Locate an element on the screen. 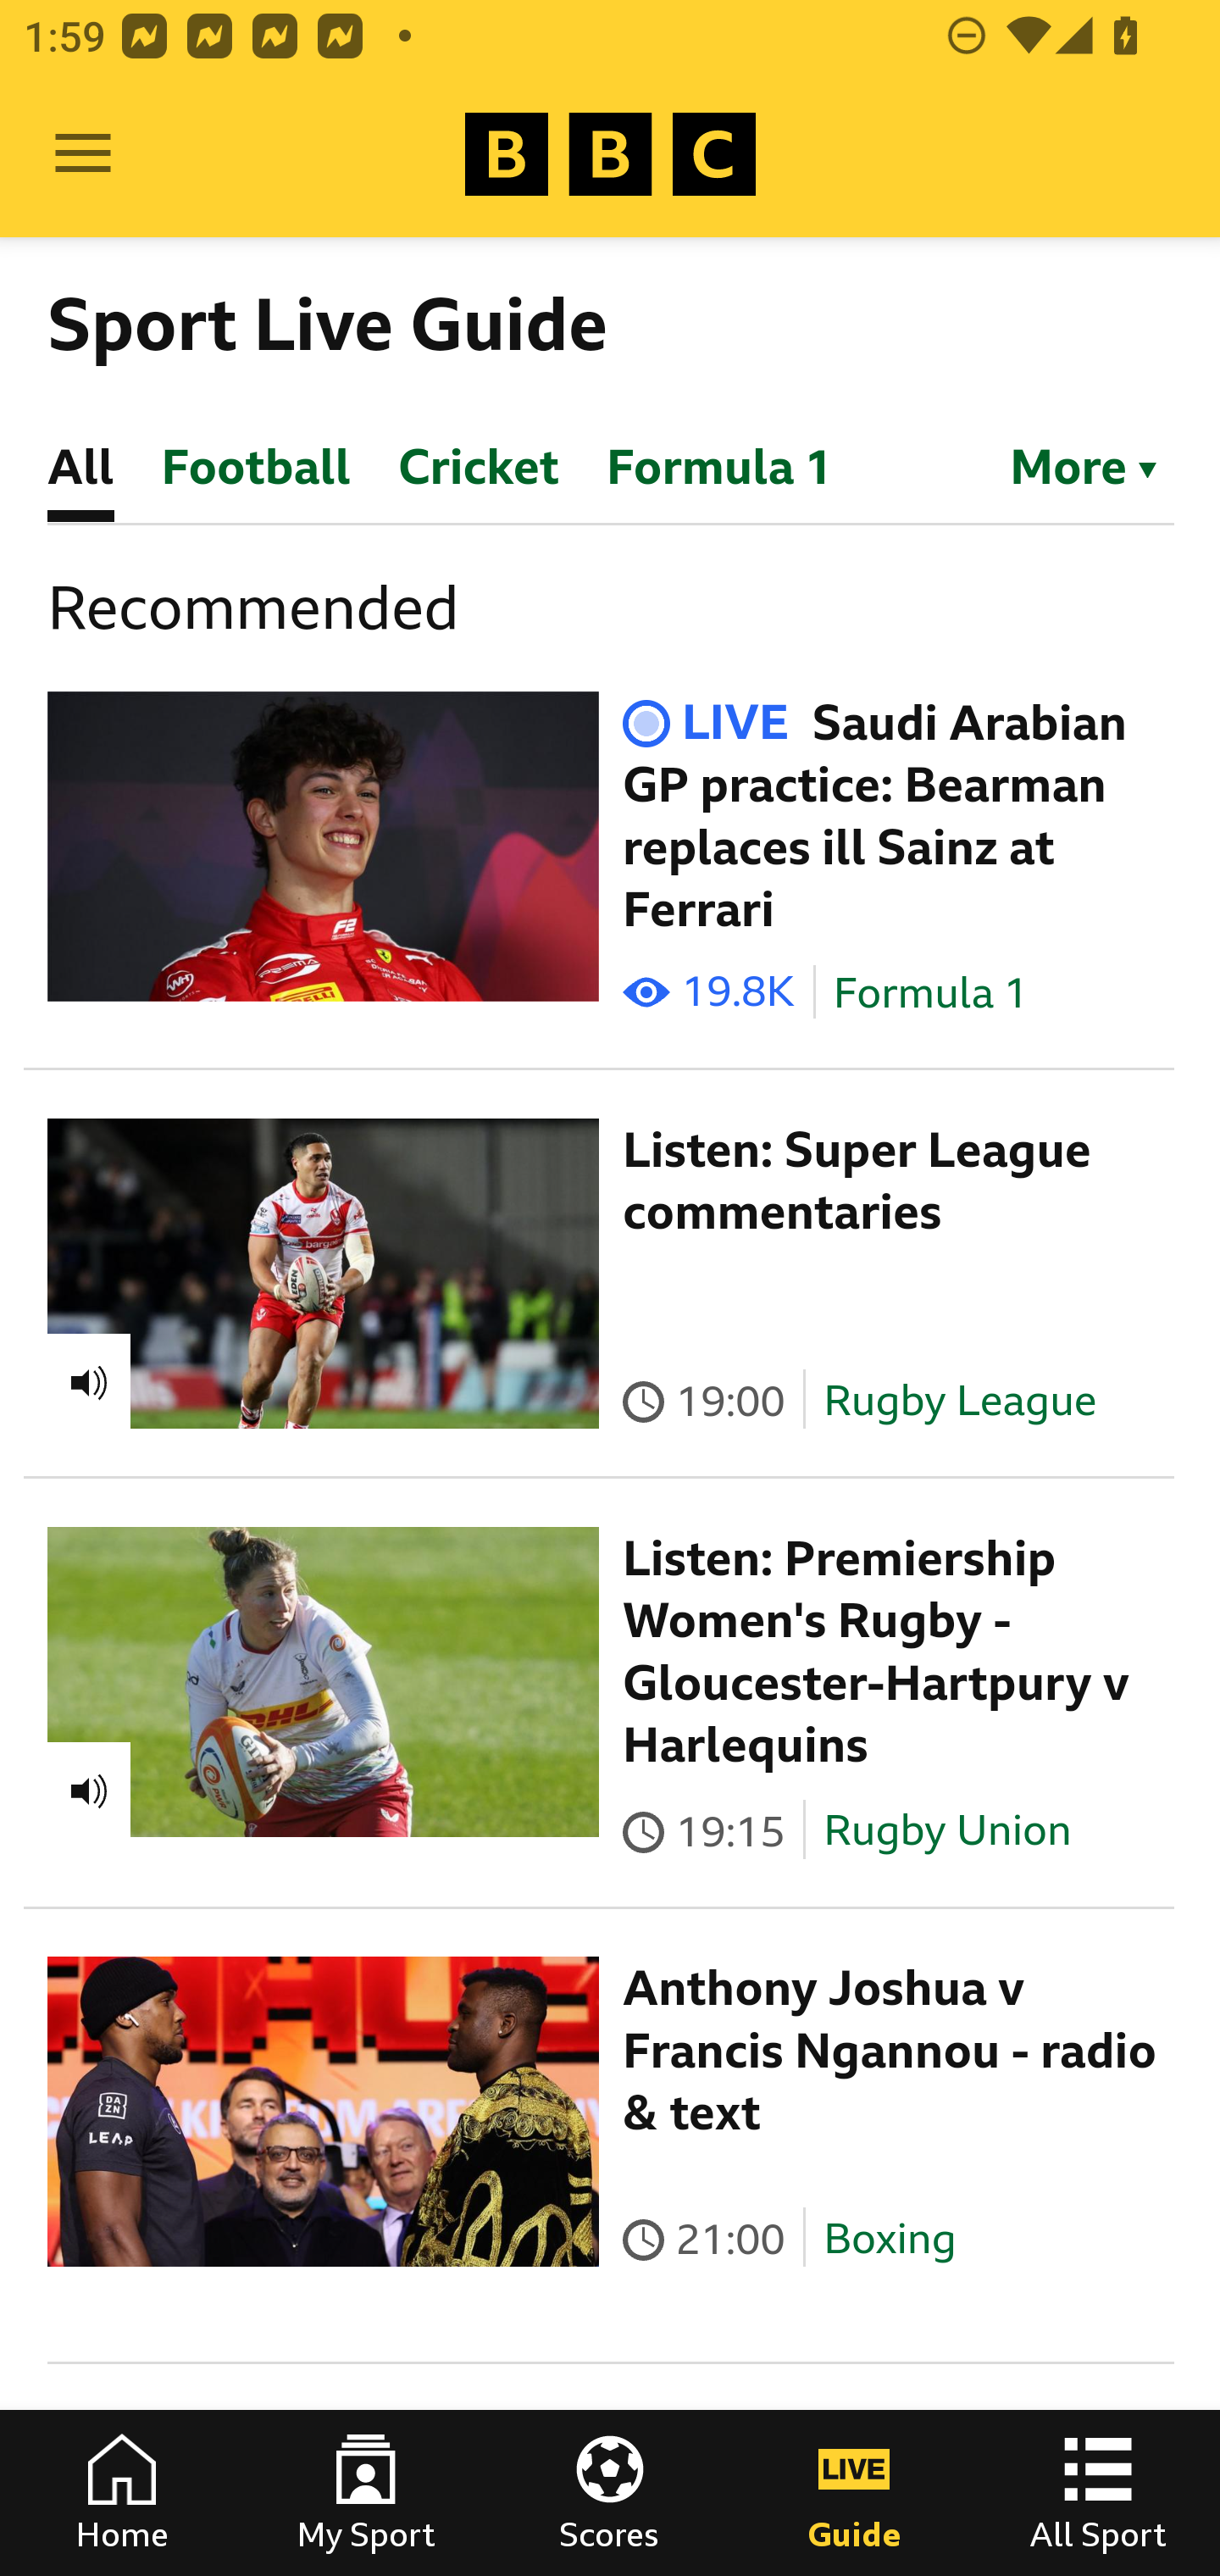 This screenshot has height=2576, width=1220. Boxing is located at coordinates (890, 2240).